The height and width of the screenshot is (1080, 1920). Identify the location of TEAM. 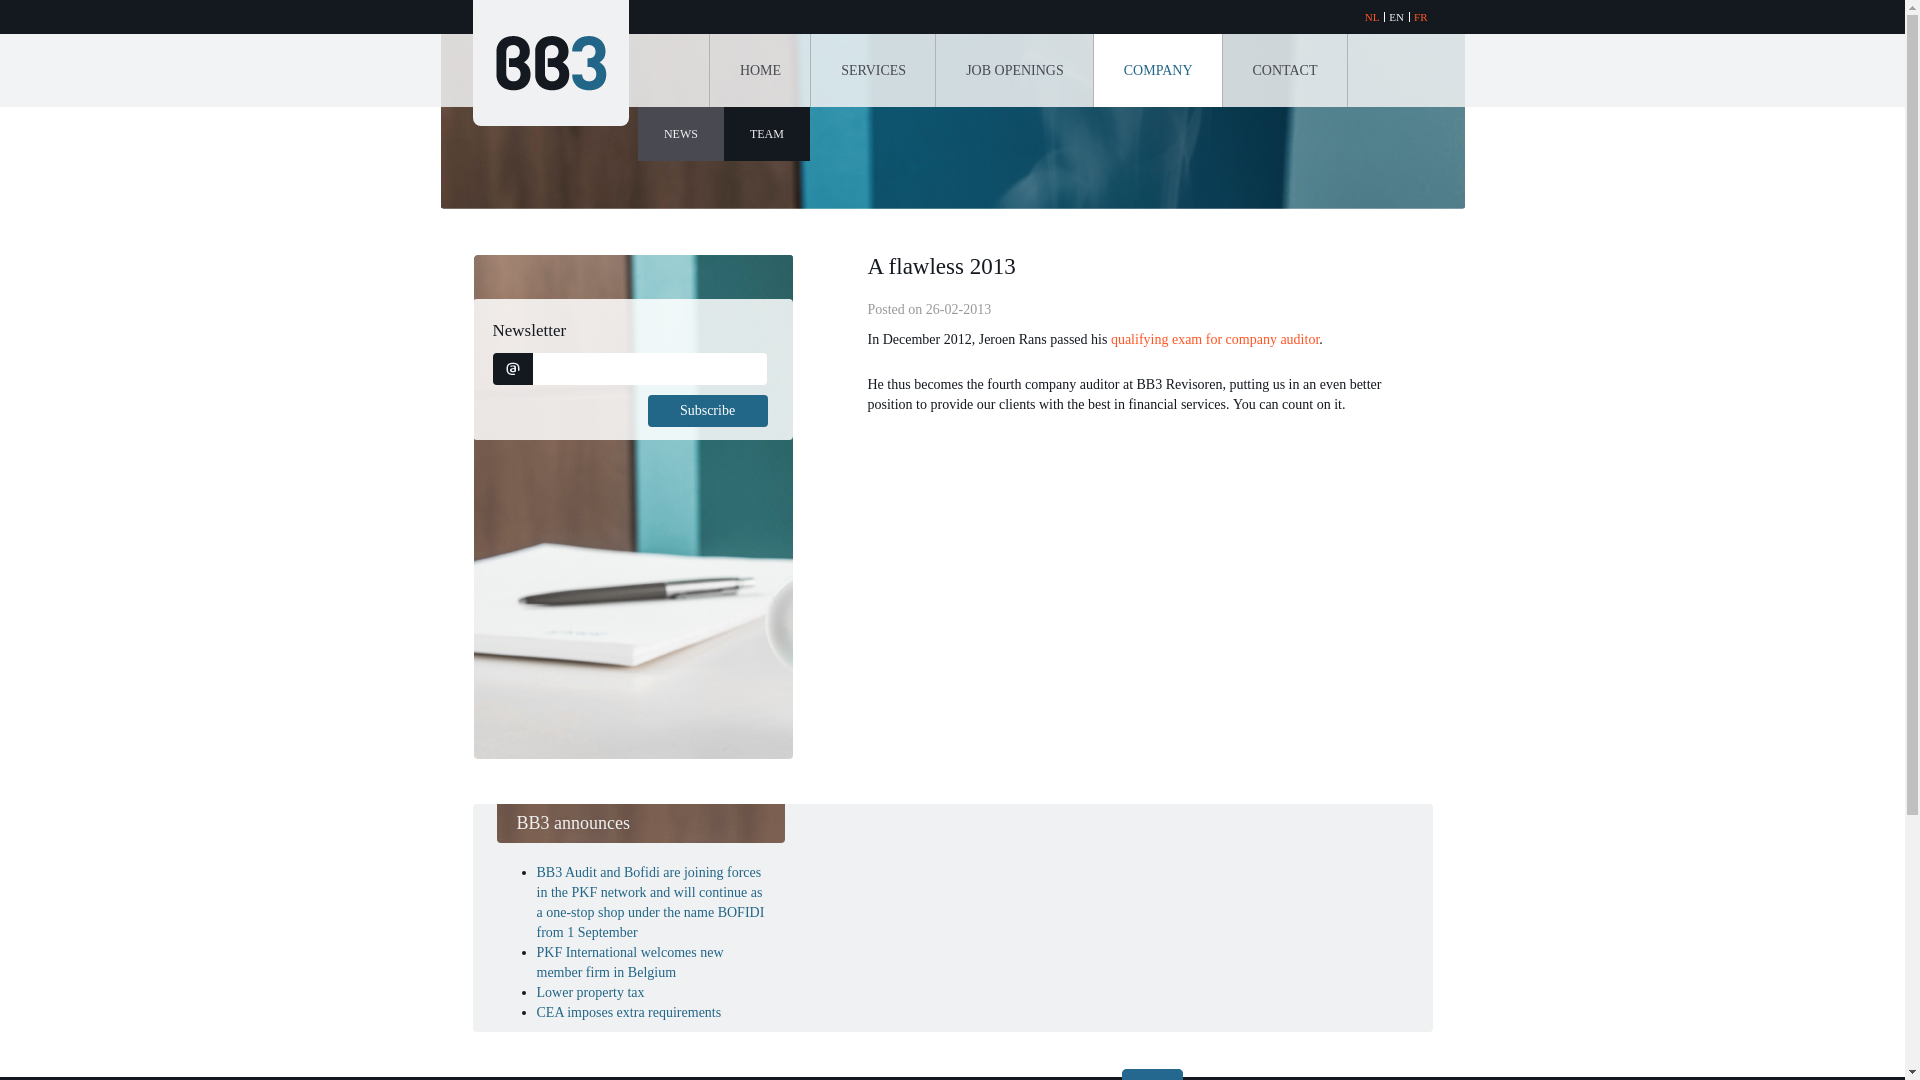
(767, 134).